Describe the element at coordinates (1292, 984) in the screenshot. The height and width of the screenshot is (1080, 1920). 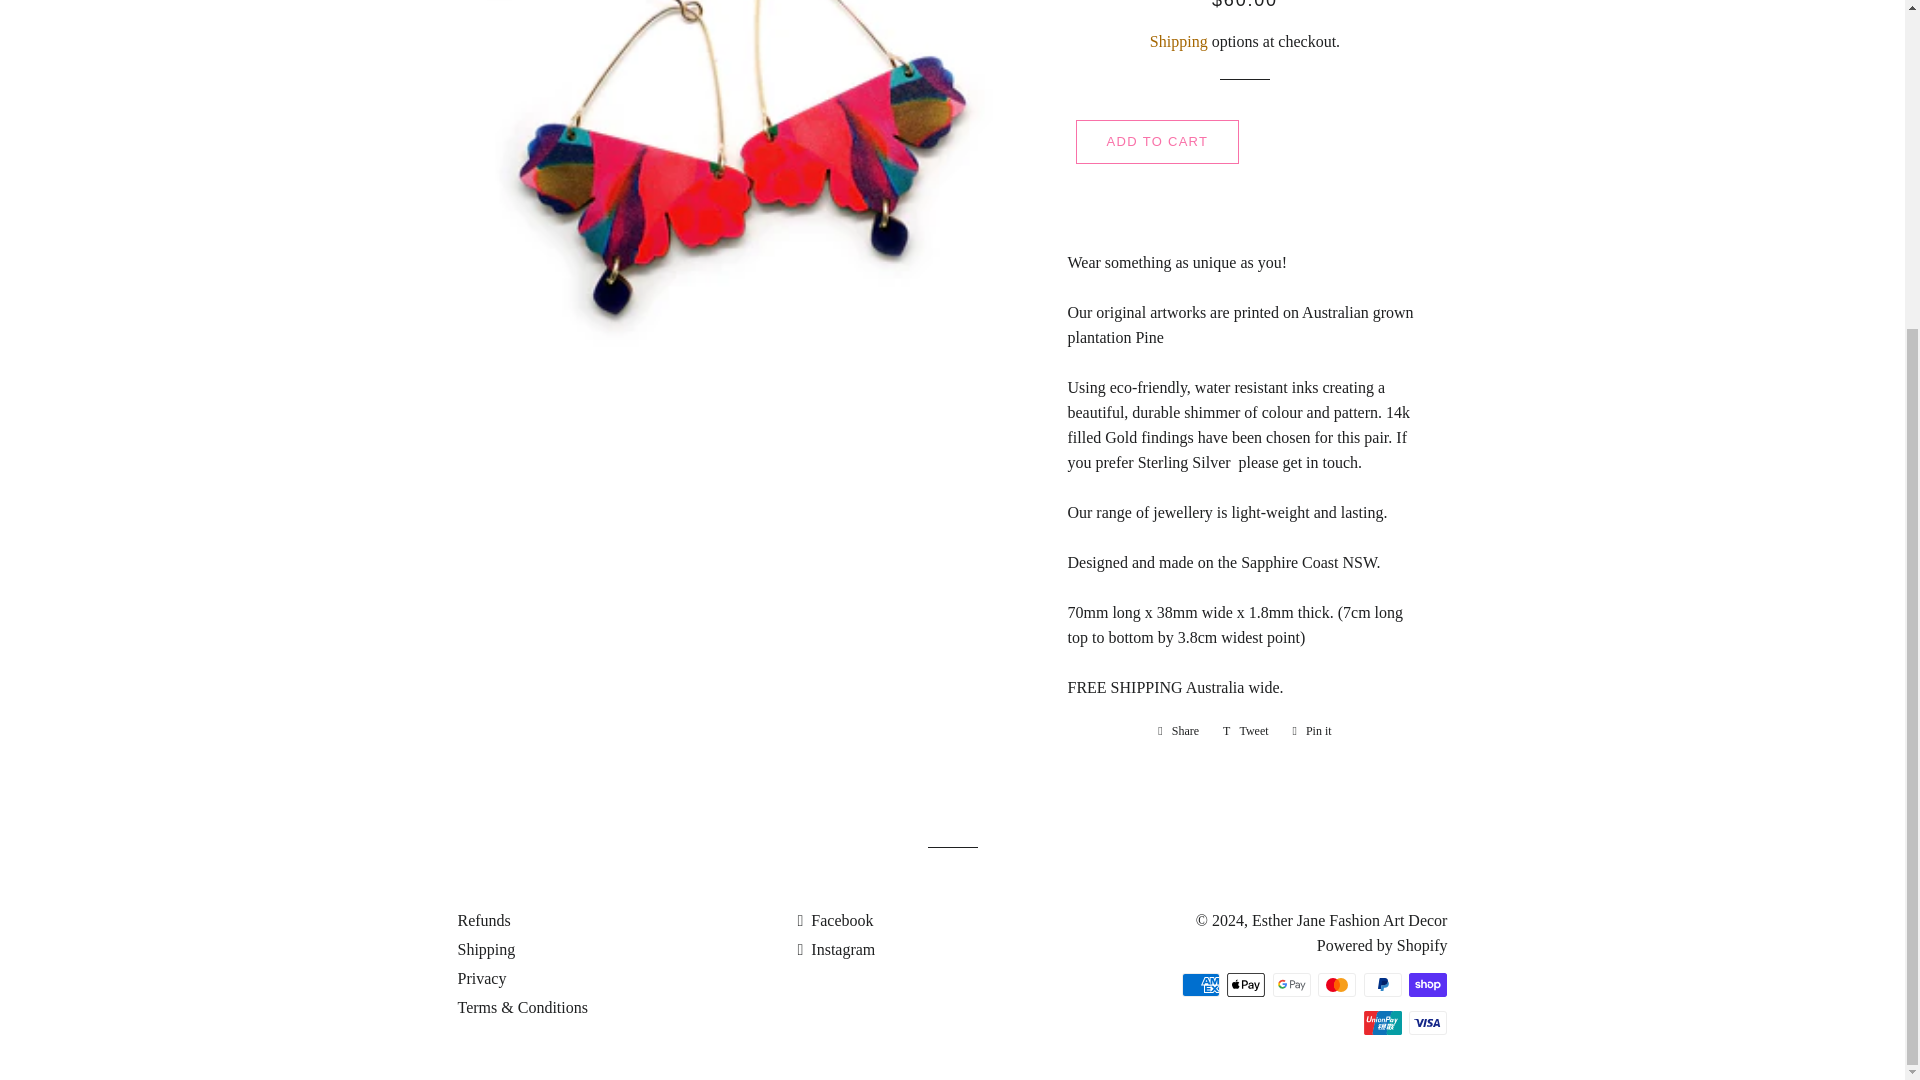
I see `Google Pay` at that location.